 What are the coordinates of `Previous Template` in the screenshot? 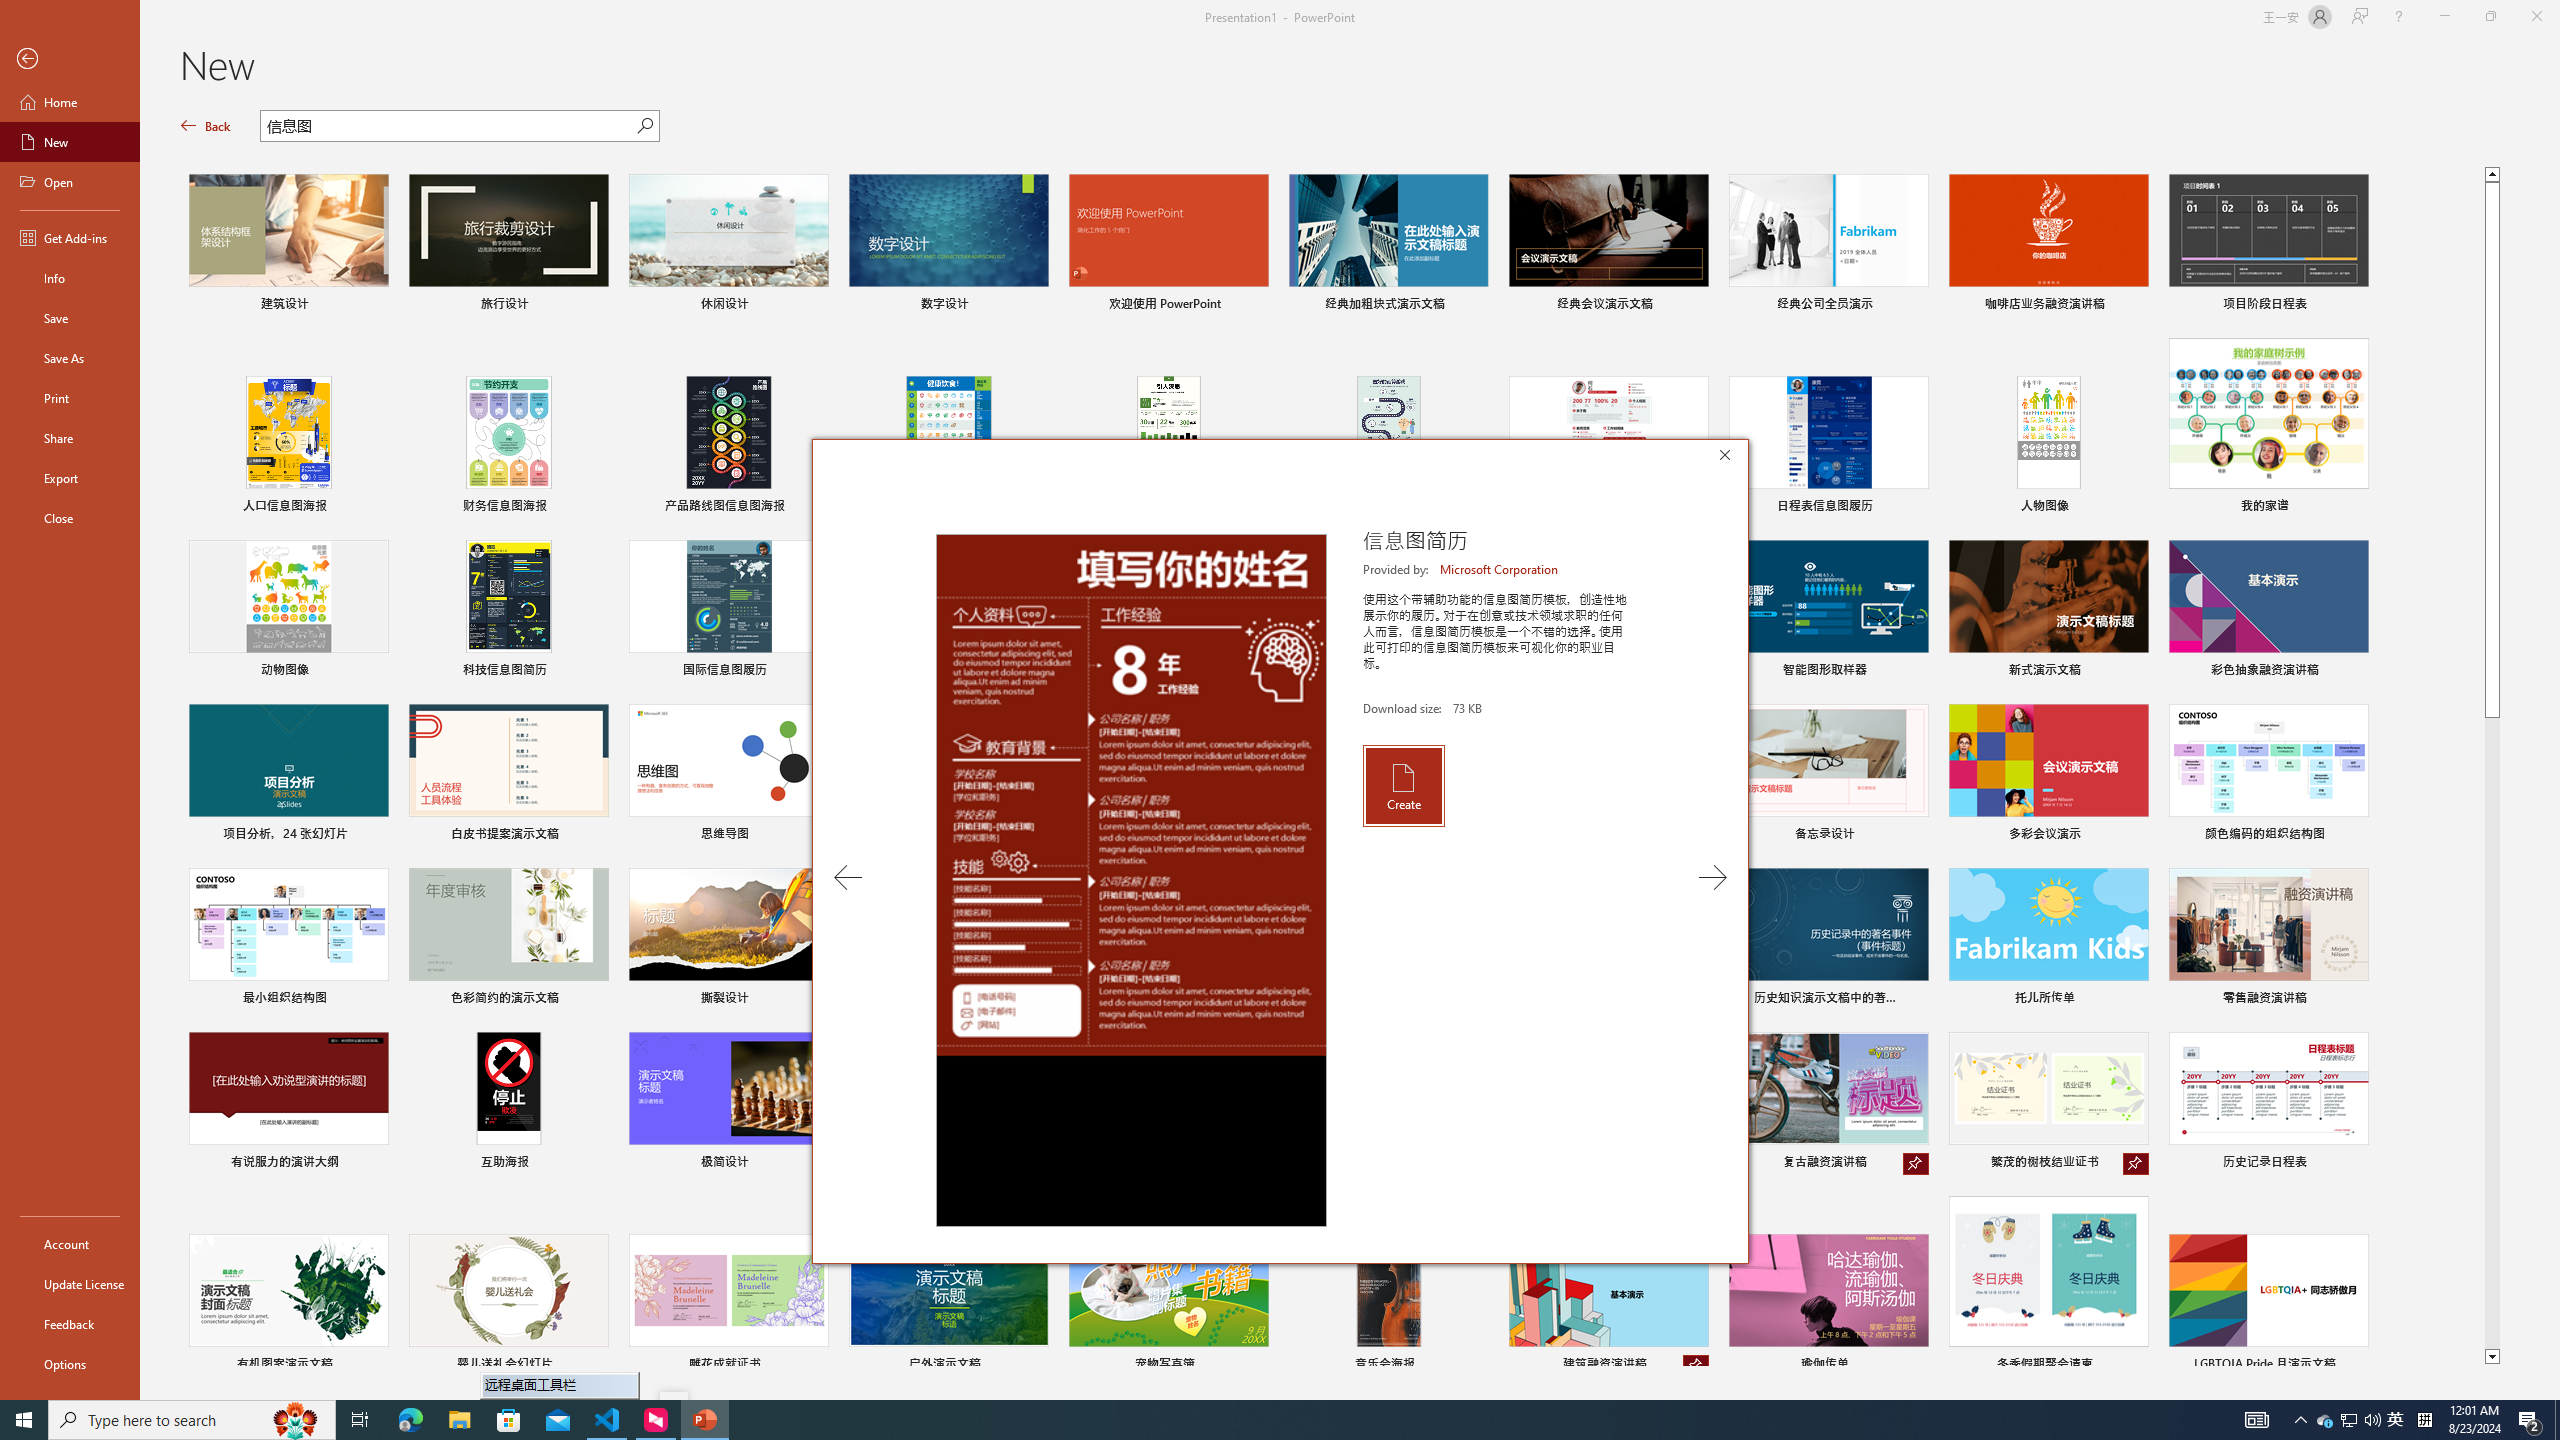 It's located at (70, 358).